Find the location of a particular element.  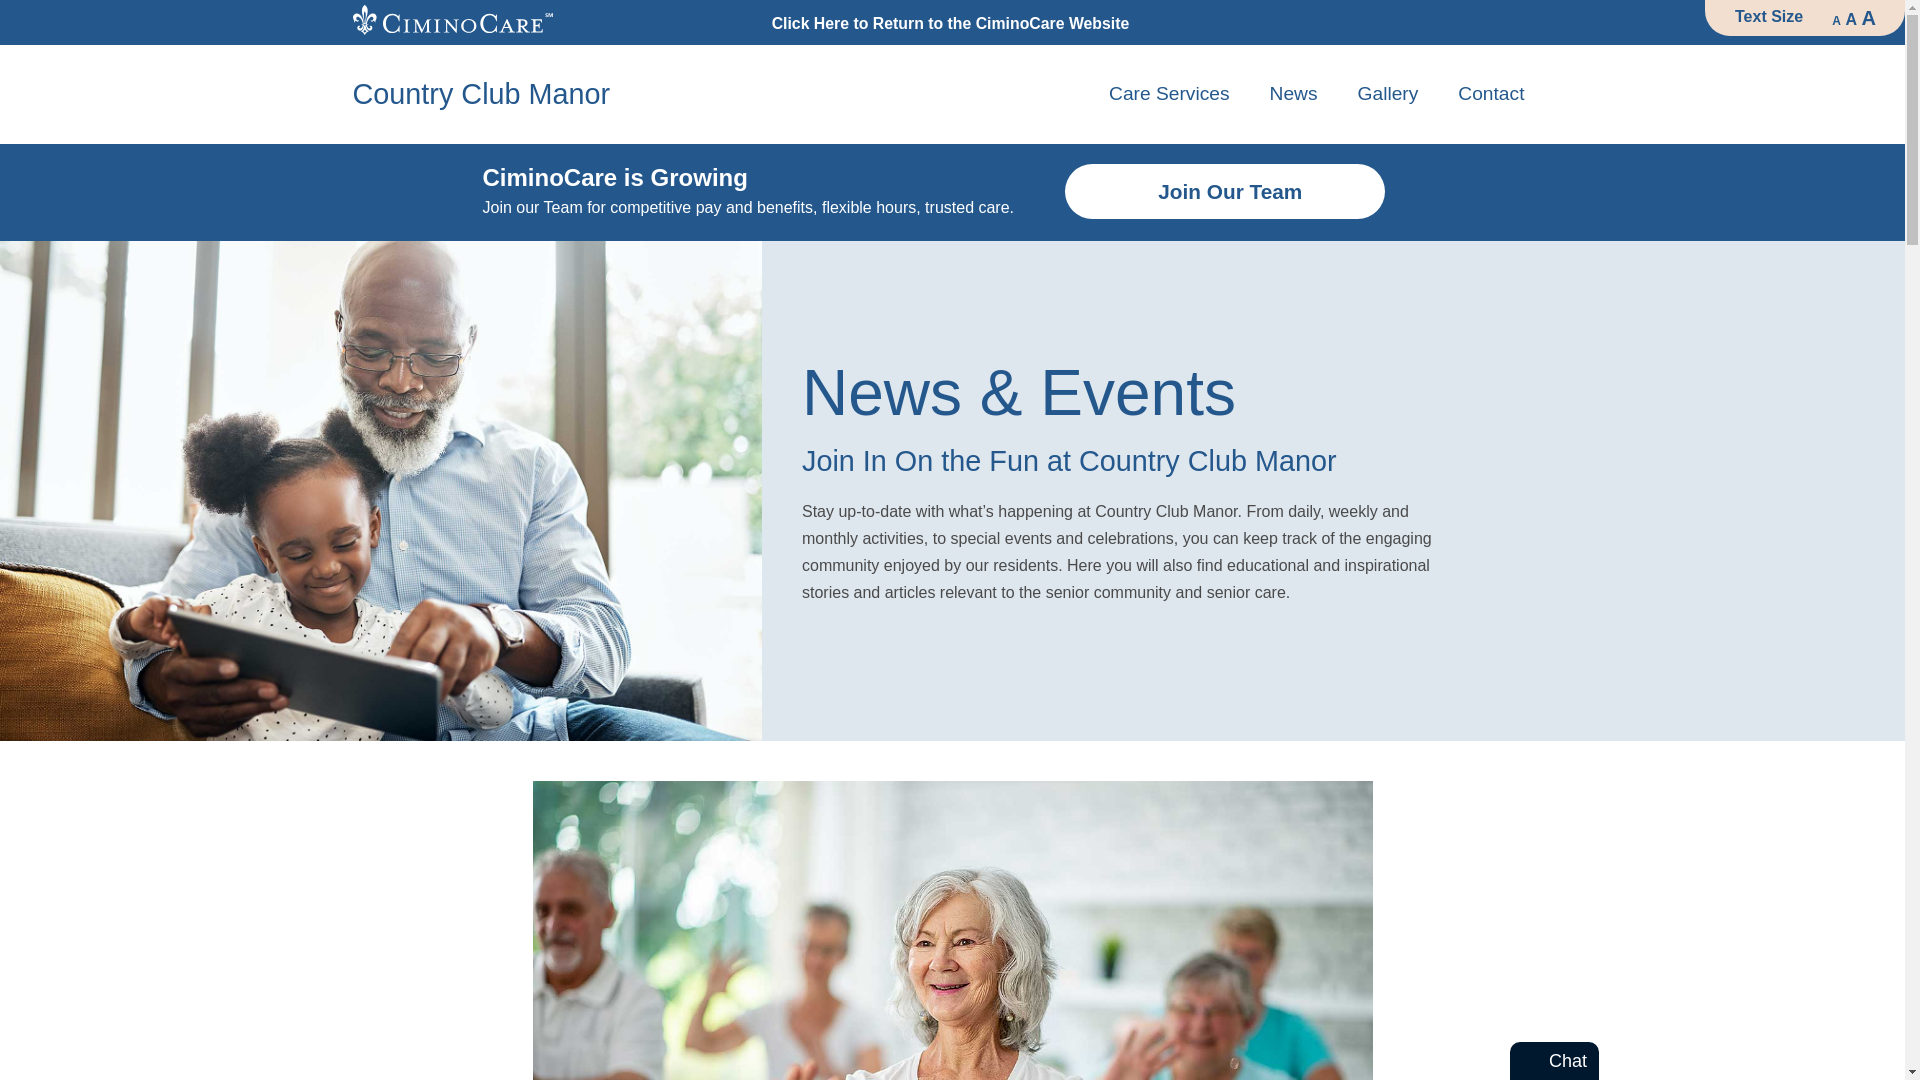

Contact is located at coordinates (1490, 94).